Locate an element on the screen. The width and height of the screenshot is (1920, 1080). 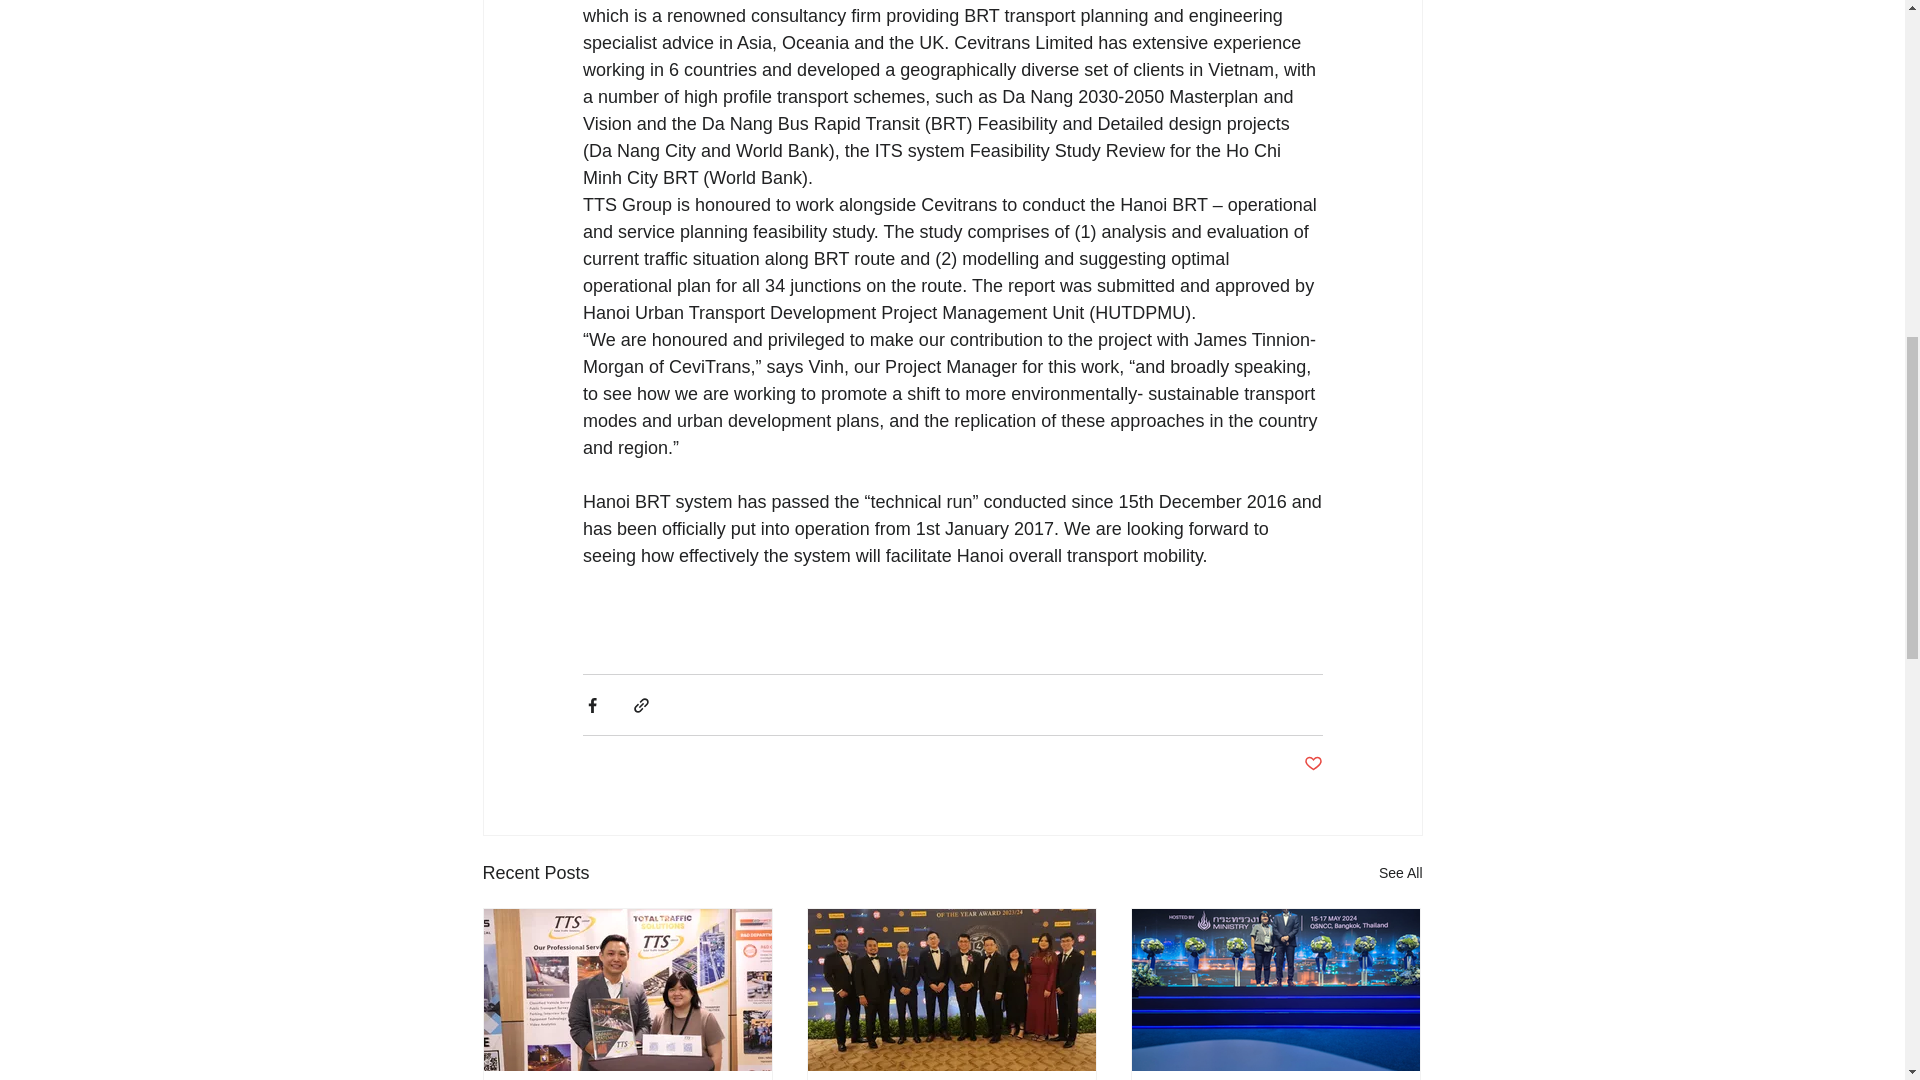
Post not marked as liked is located at coordinates (1312, 764).